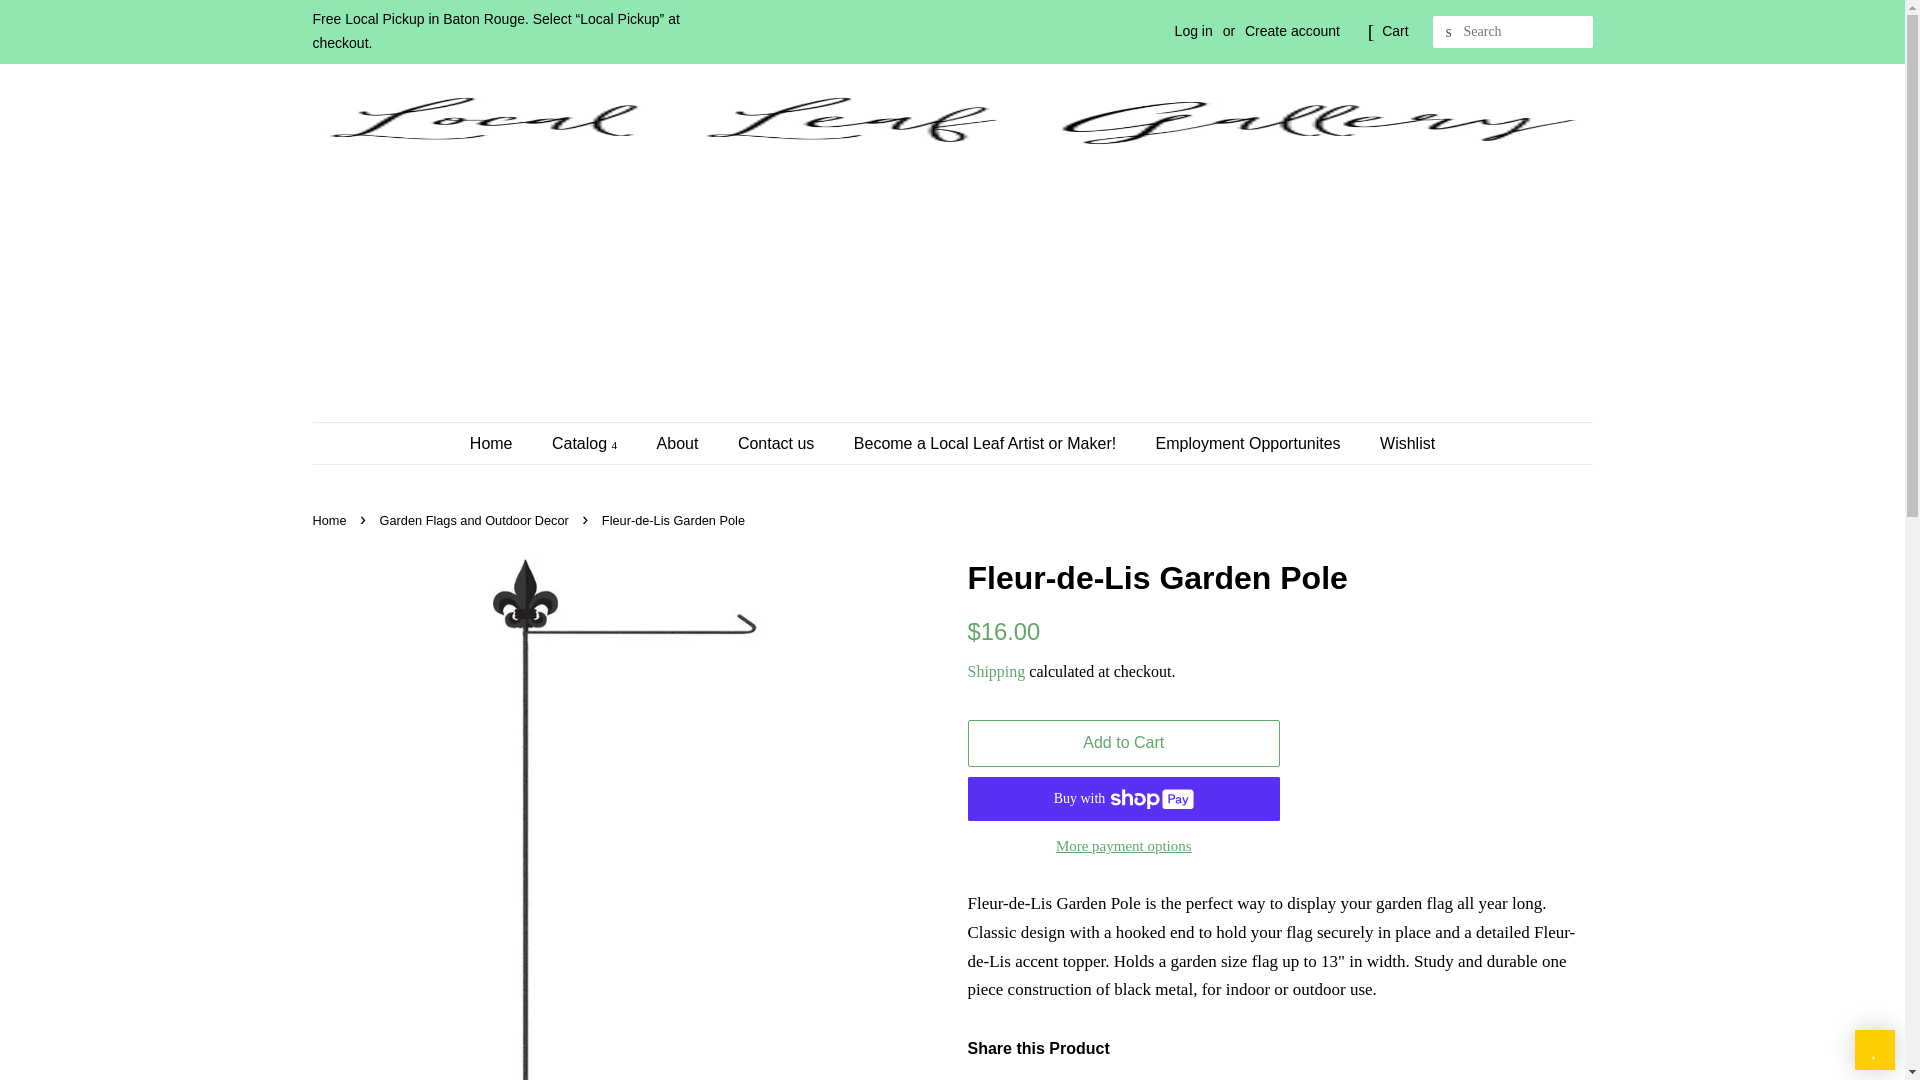 This screenshot has width=1920, height=1080. What do you see at coordinates (331, 520) in the screenshot?
I see `Back to the frontpage` at bounding box center [331, 520].